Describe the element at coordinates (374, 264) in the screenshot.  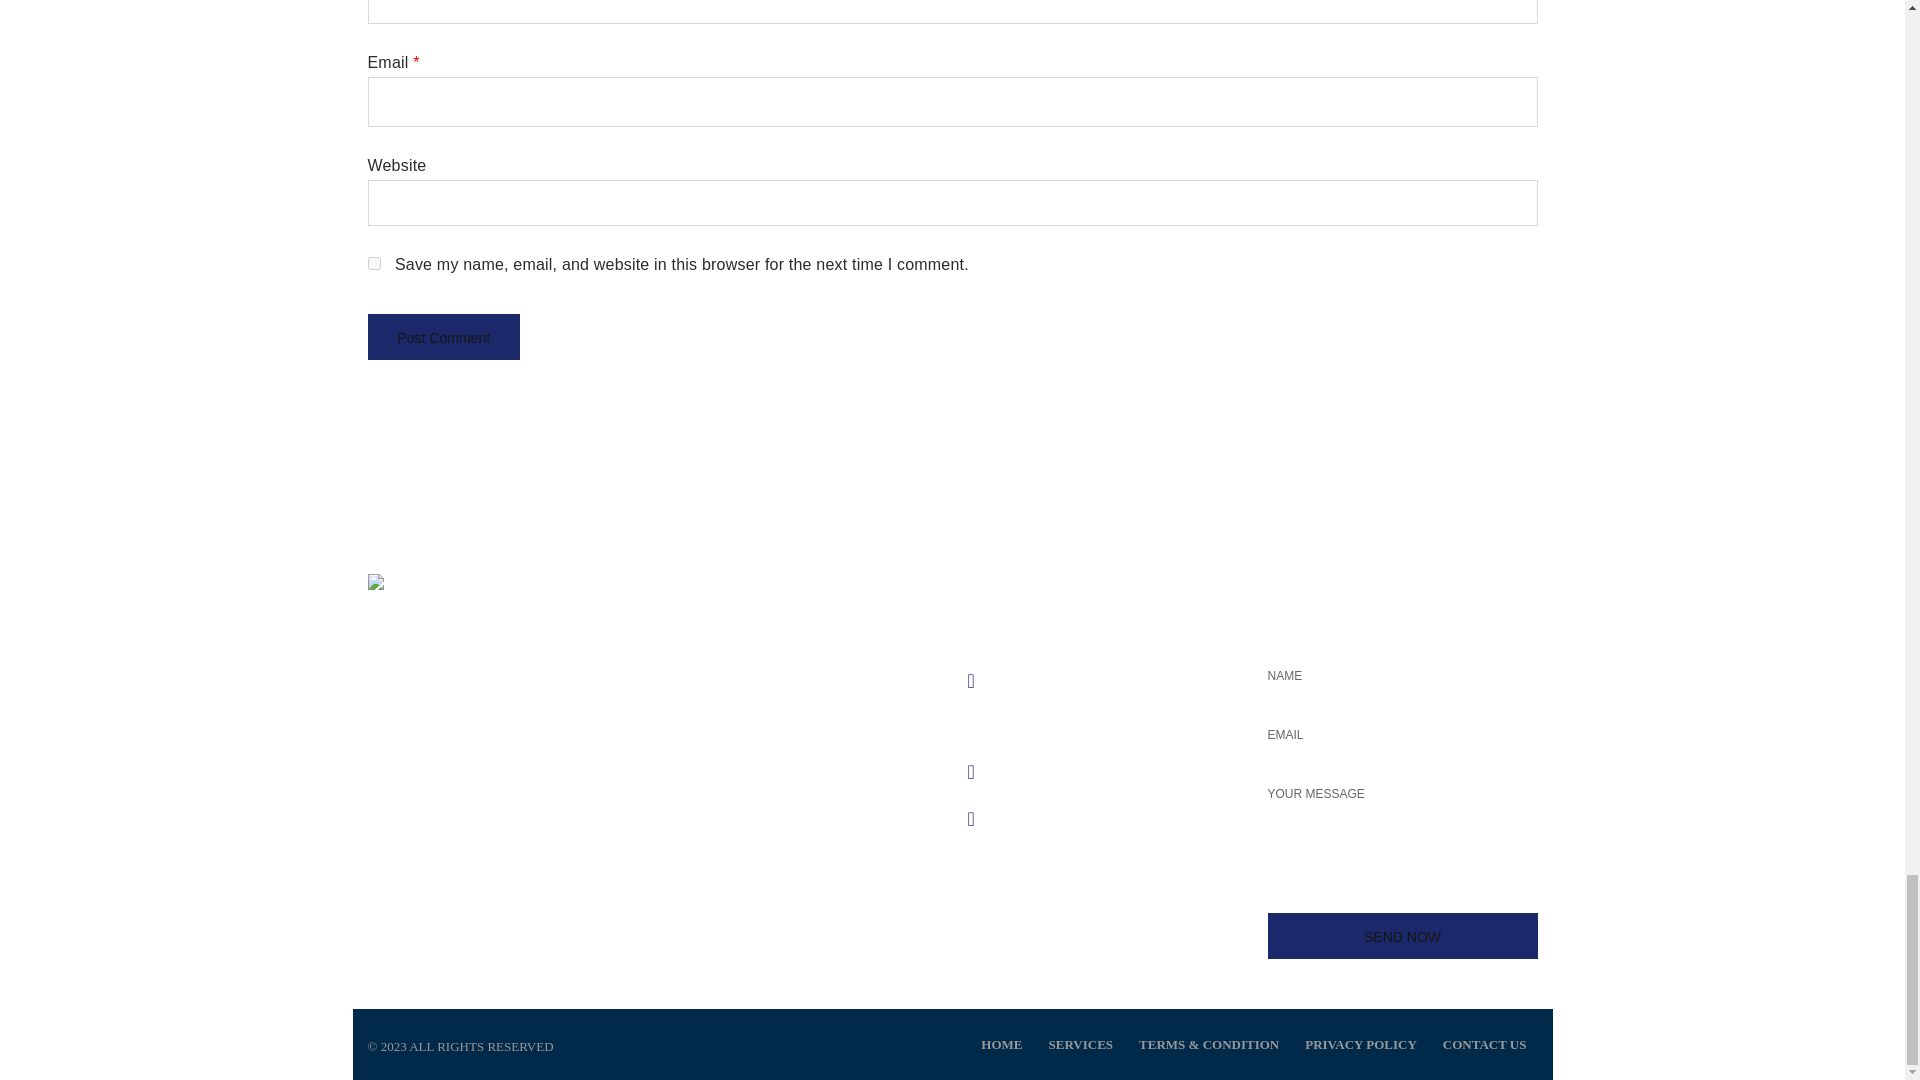
I see `yes` at that location.